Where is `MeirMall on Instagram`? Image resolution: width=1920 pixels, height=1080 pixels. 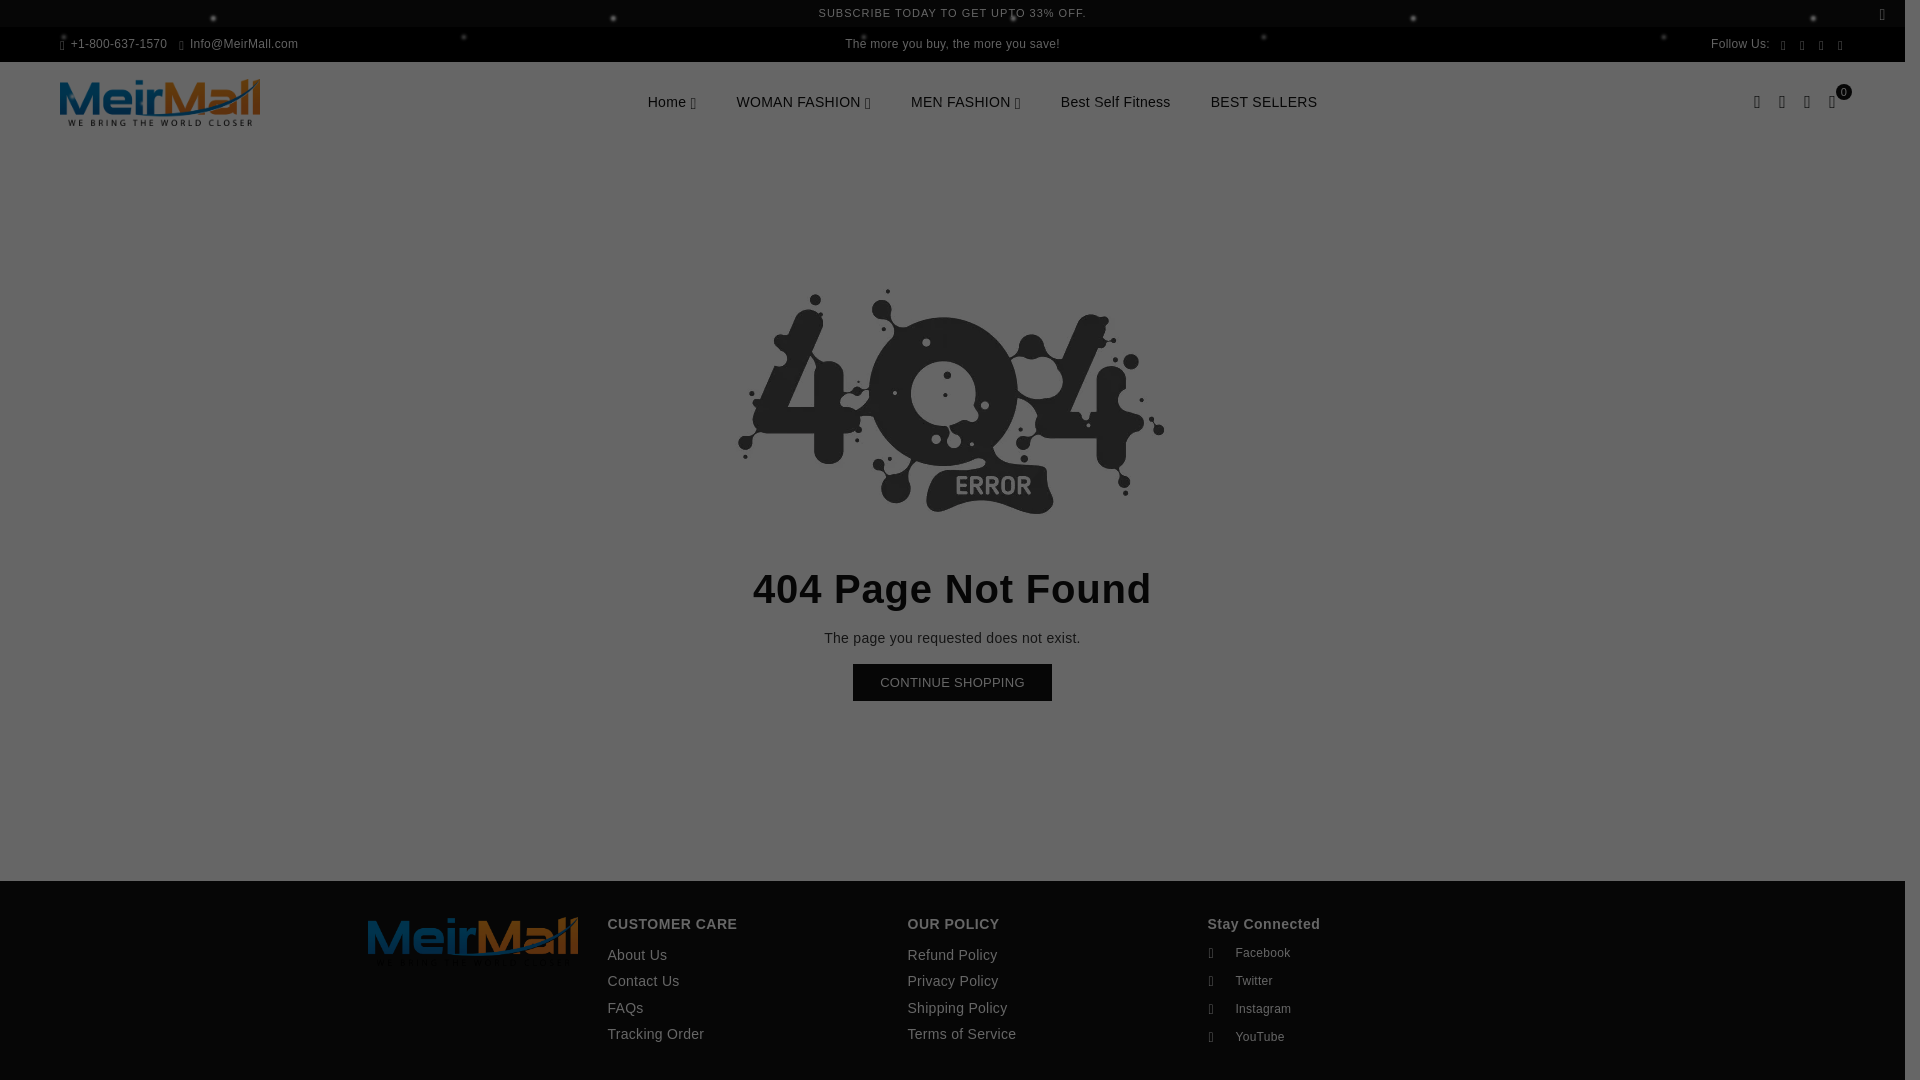 MeirMall on Instagram is located at coordinates (1336, 1009).